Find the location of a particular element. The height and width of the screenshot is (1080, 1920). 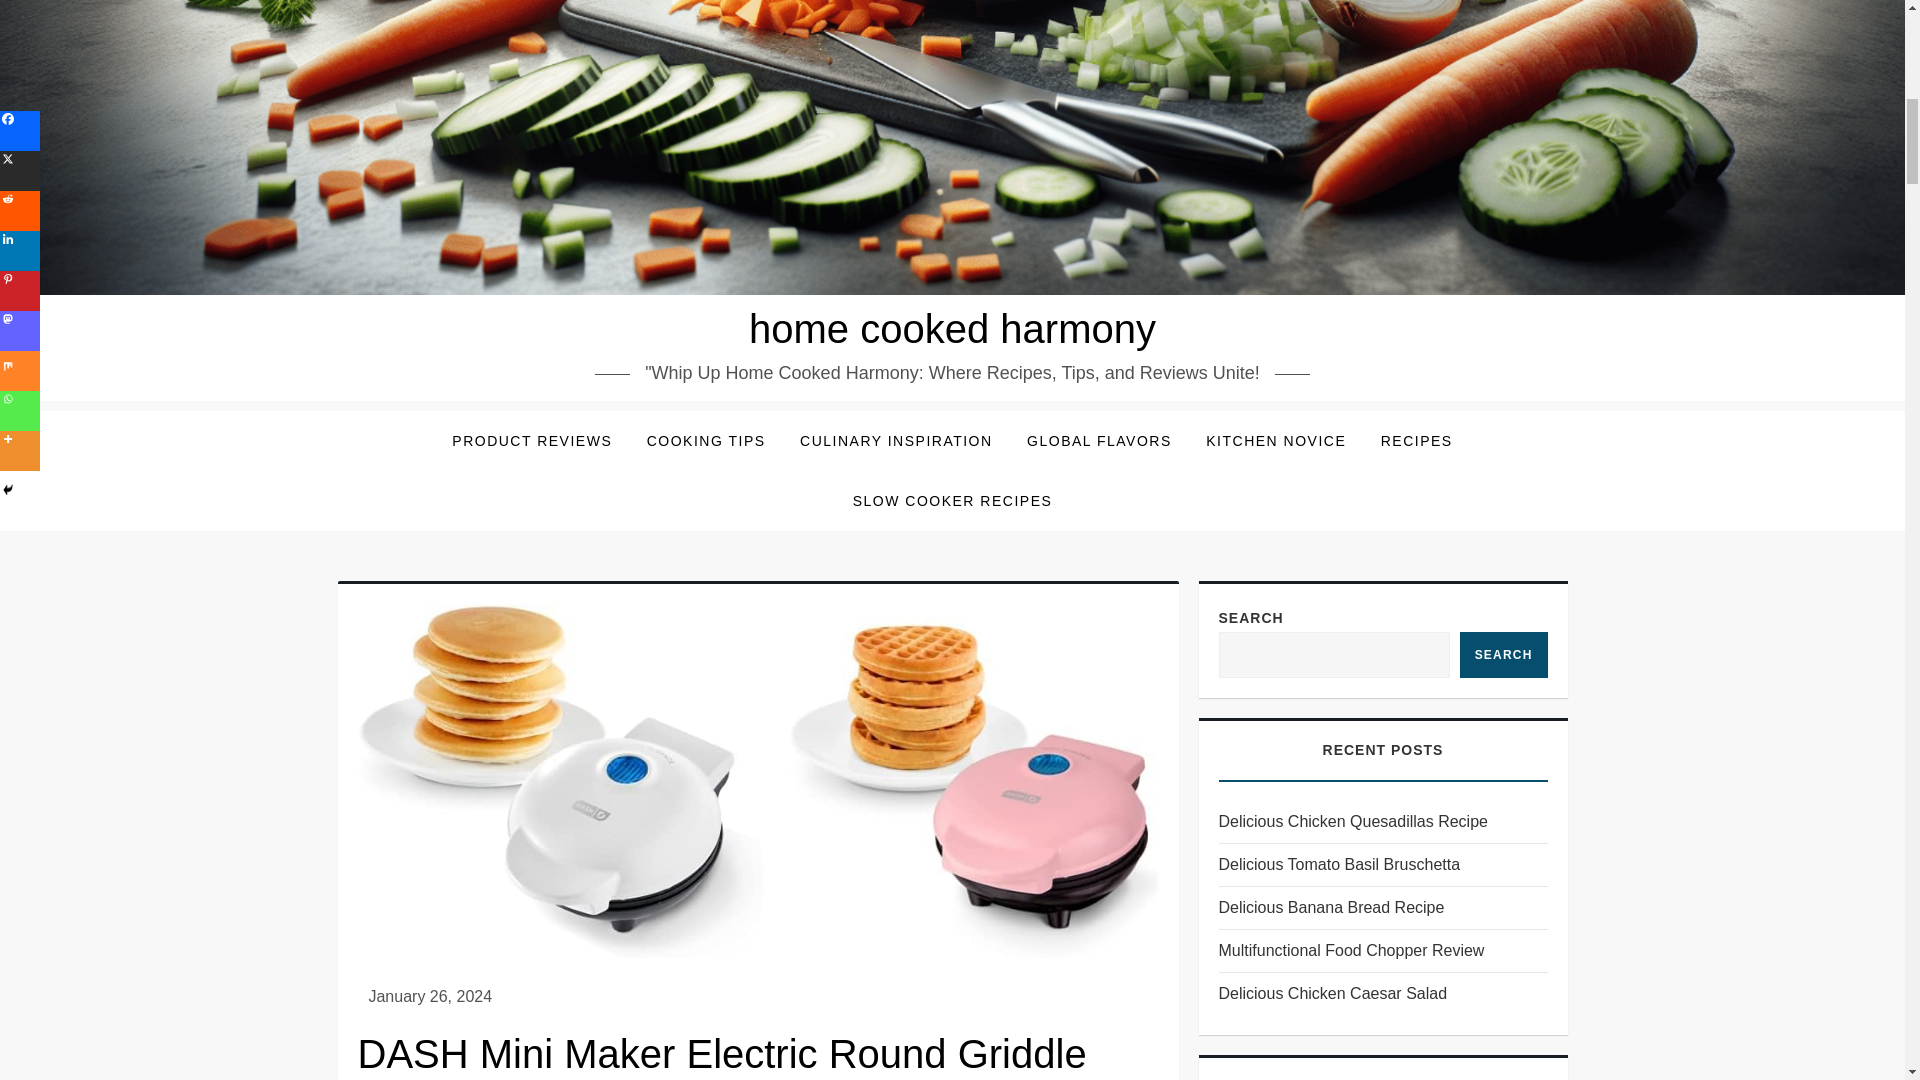

home cooked harmony is located at coordinates (952, 328).